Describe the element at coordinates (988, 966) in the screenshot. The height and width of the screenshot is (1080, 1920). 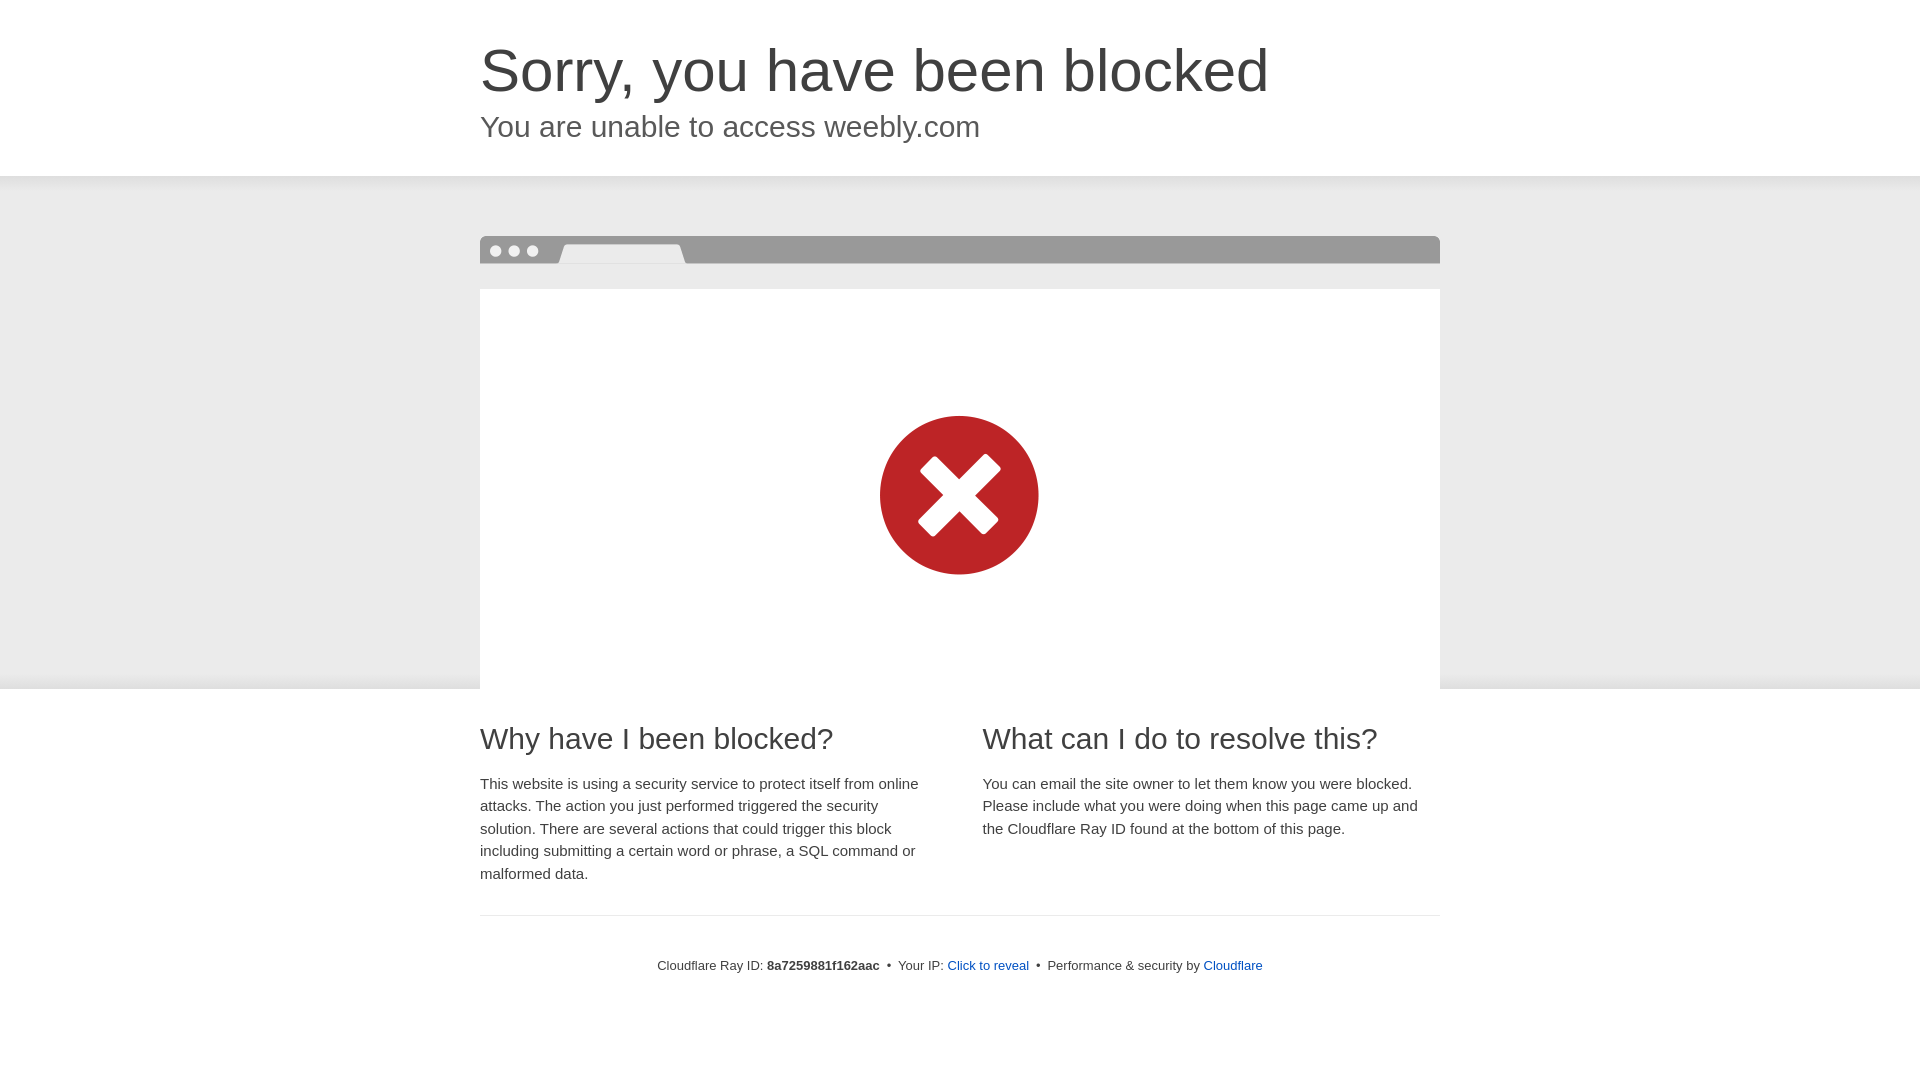
I see `Click to reveal` at that location.